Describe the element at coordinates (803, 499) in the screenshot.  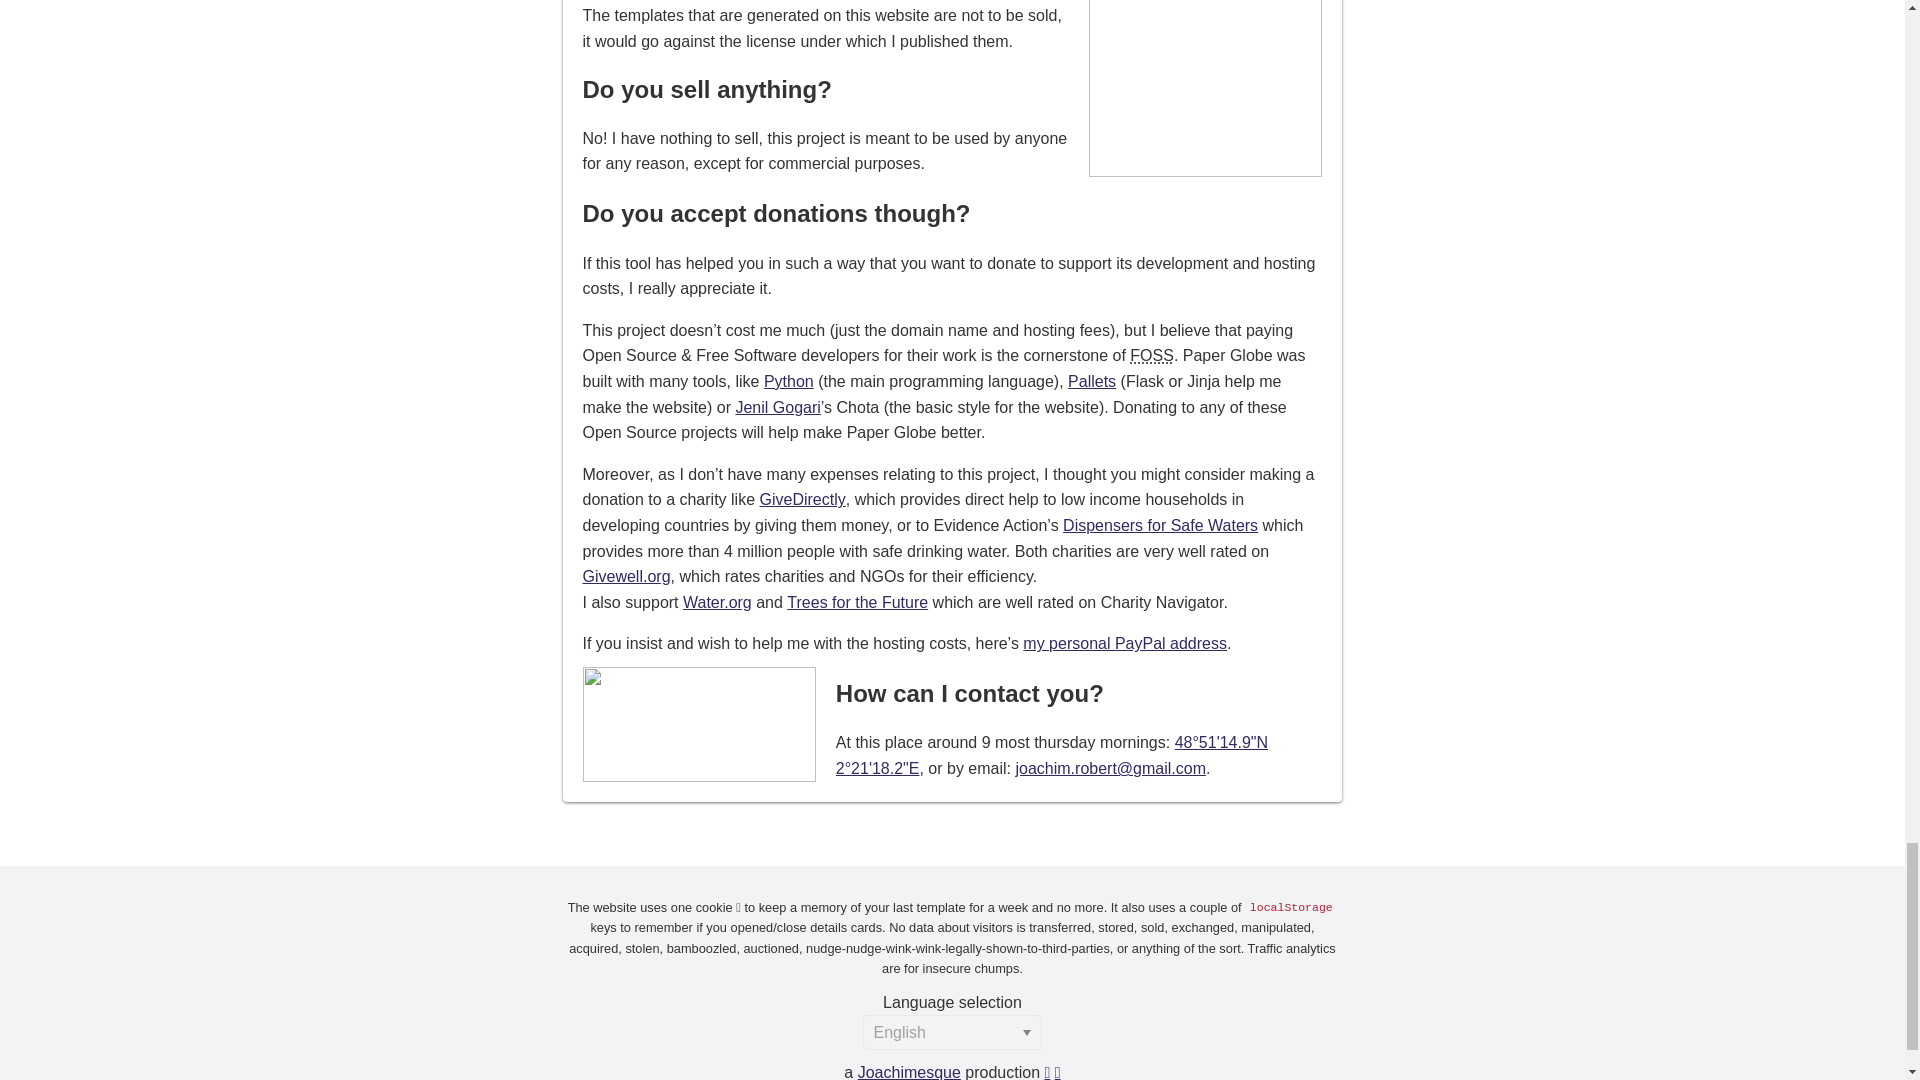
I see `GiveDirectly` at that location.